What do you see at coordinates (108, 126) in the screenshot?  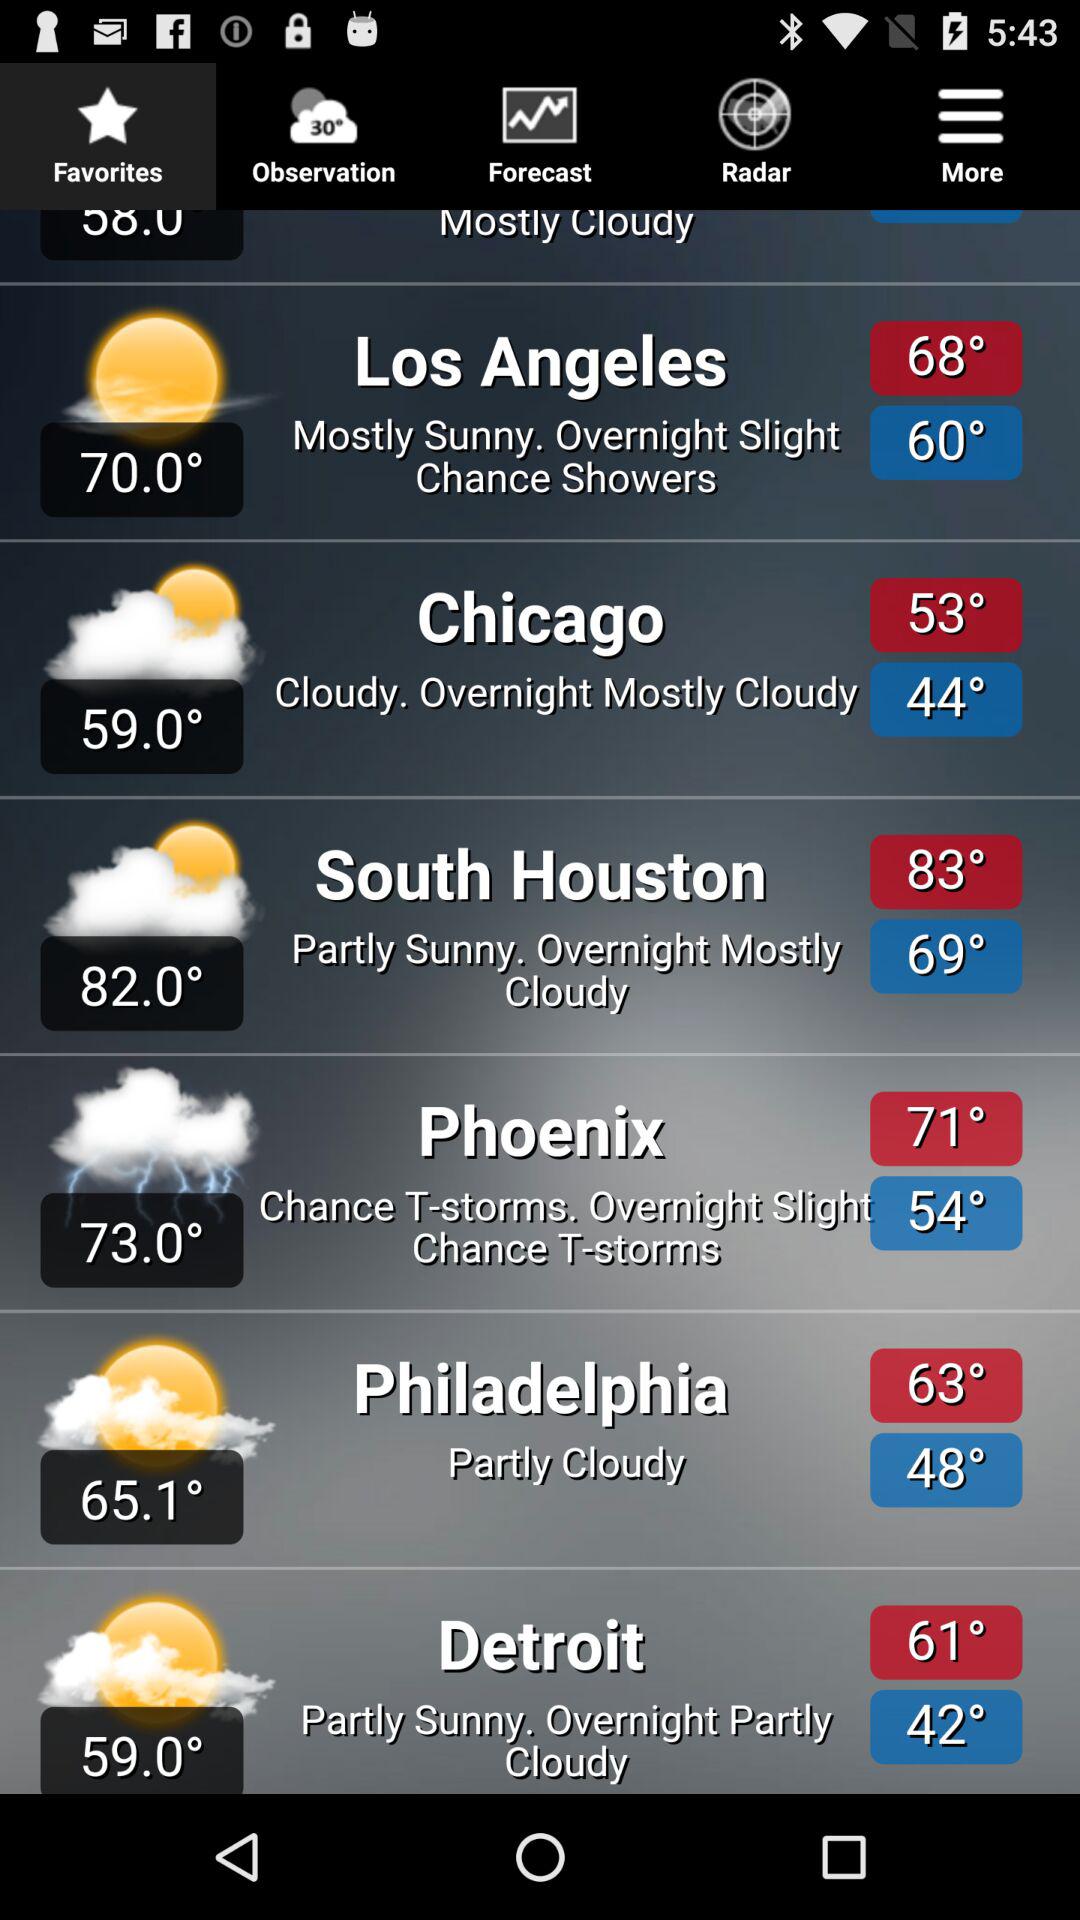 I see `click the item to the left of the observation button` at bounding box center [108, 126].